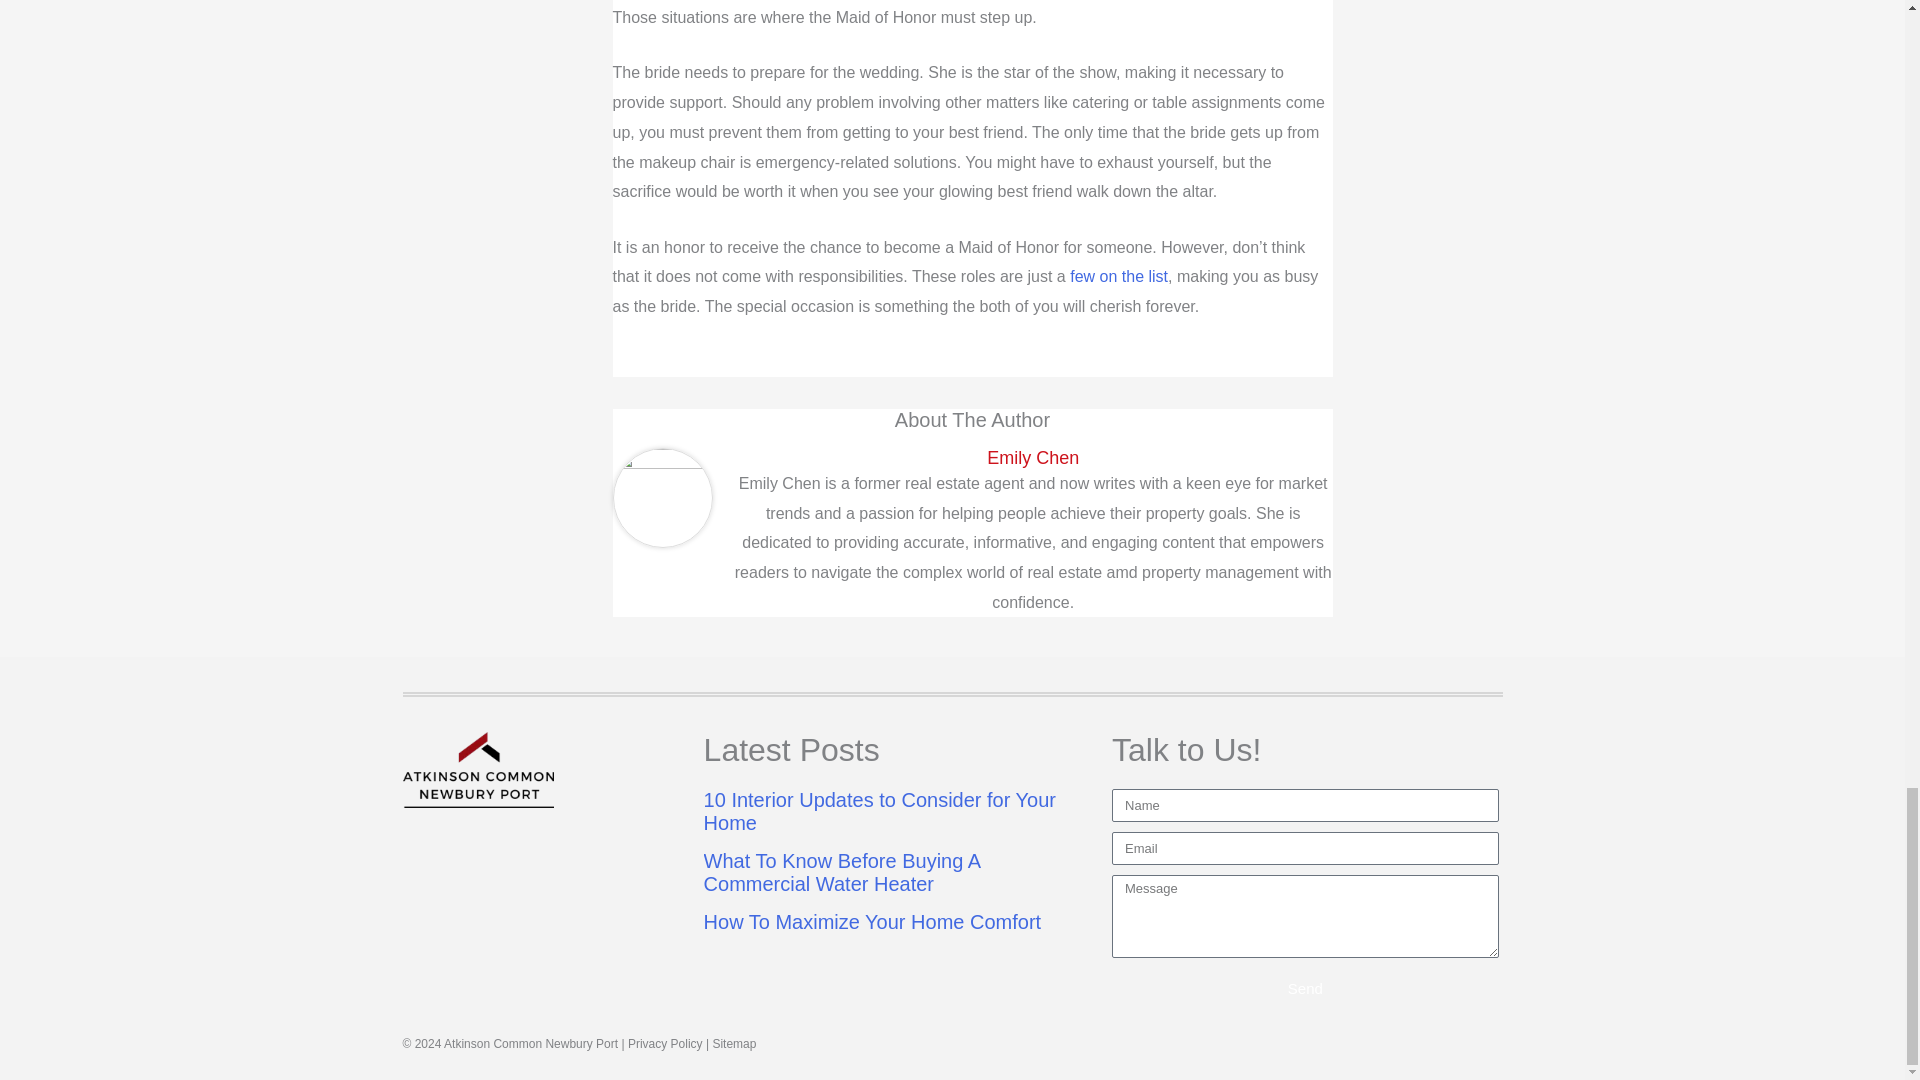 This screenshot has width=1920, height=1080. Describe the element at coordinates (1032, 458) in the screenshot. I see `Emily Chen` at that location.